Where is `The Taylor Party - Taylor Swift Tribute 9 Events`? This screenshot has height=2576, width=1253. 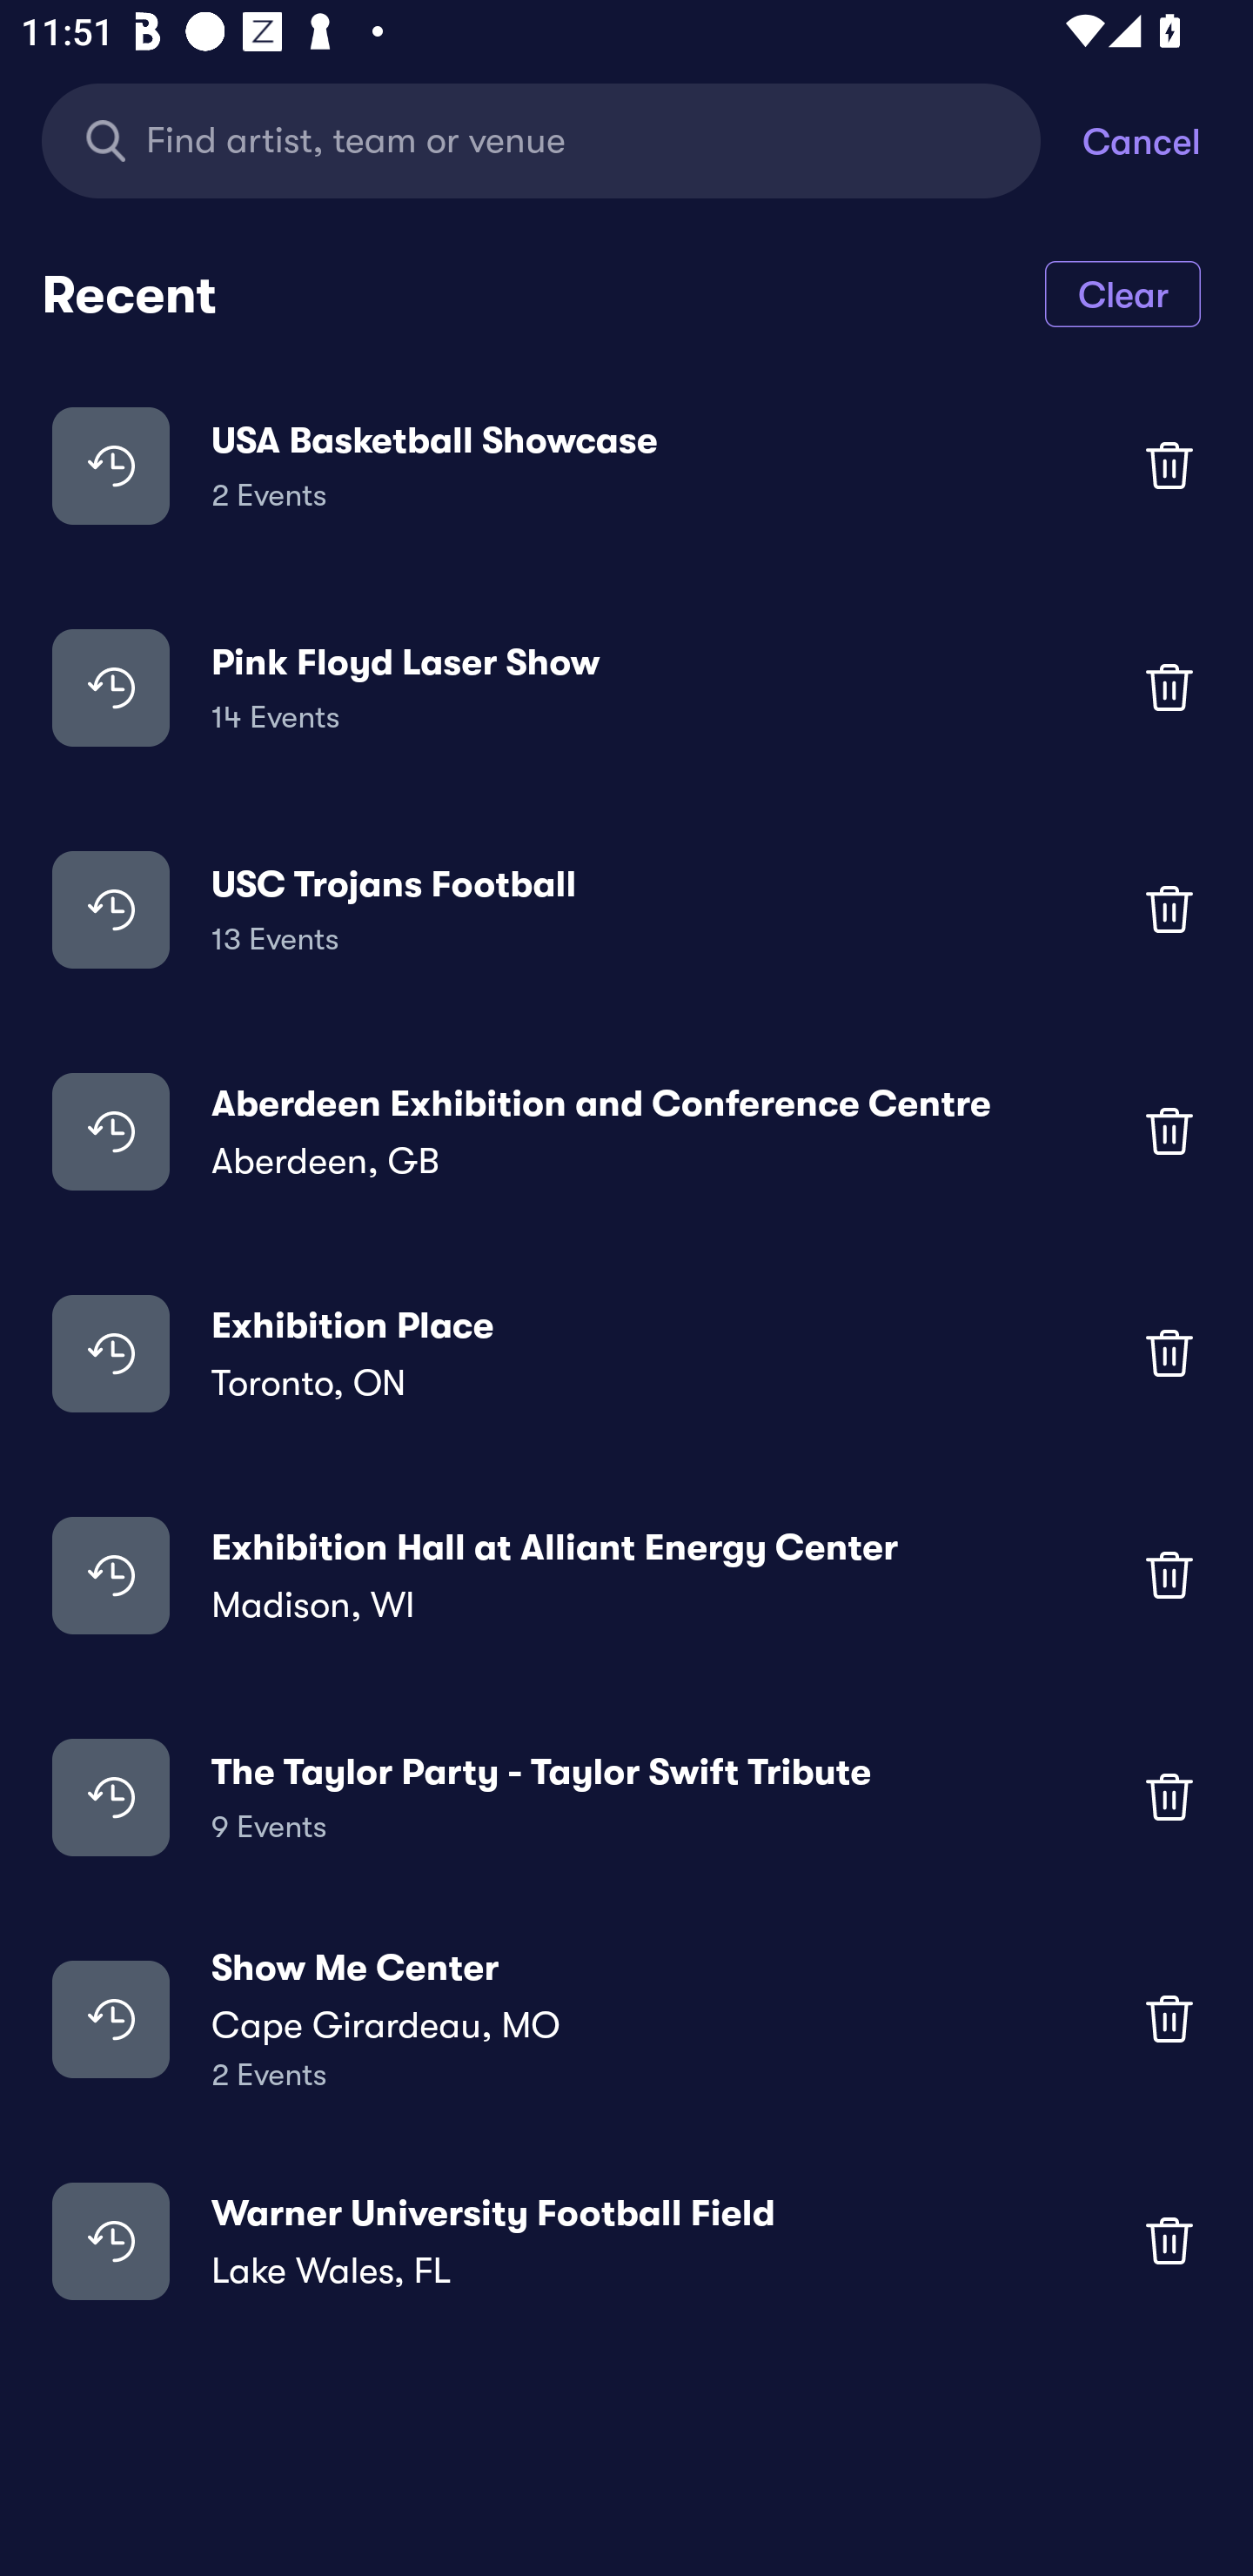
The Taylor Party - Taylor Swift Tribute 9 Events is located at coordinates (626, 1796).